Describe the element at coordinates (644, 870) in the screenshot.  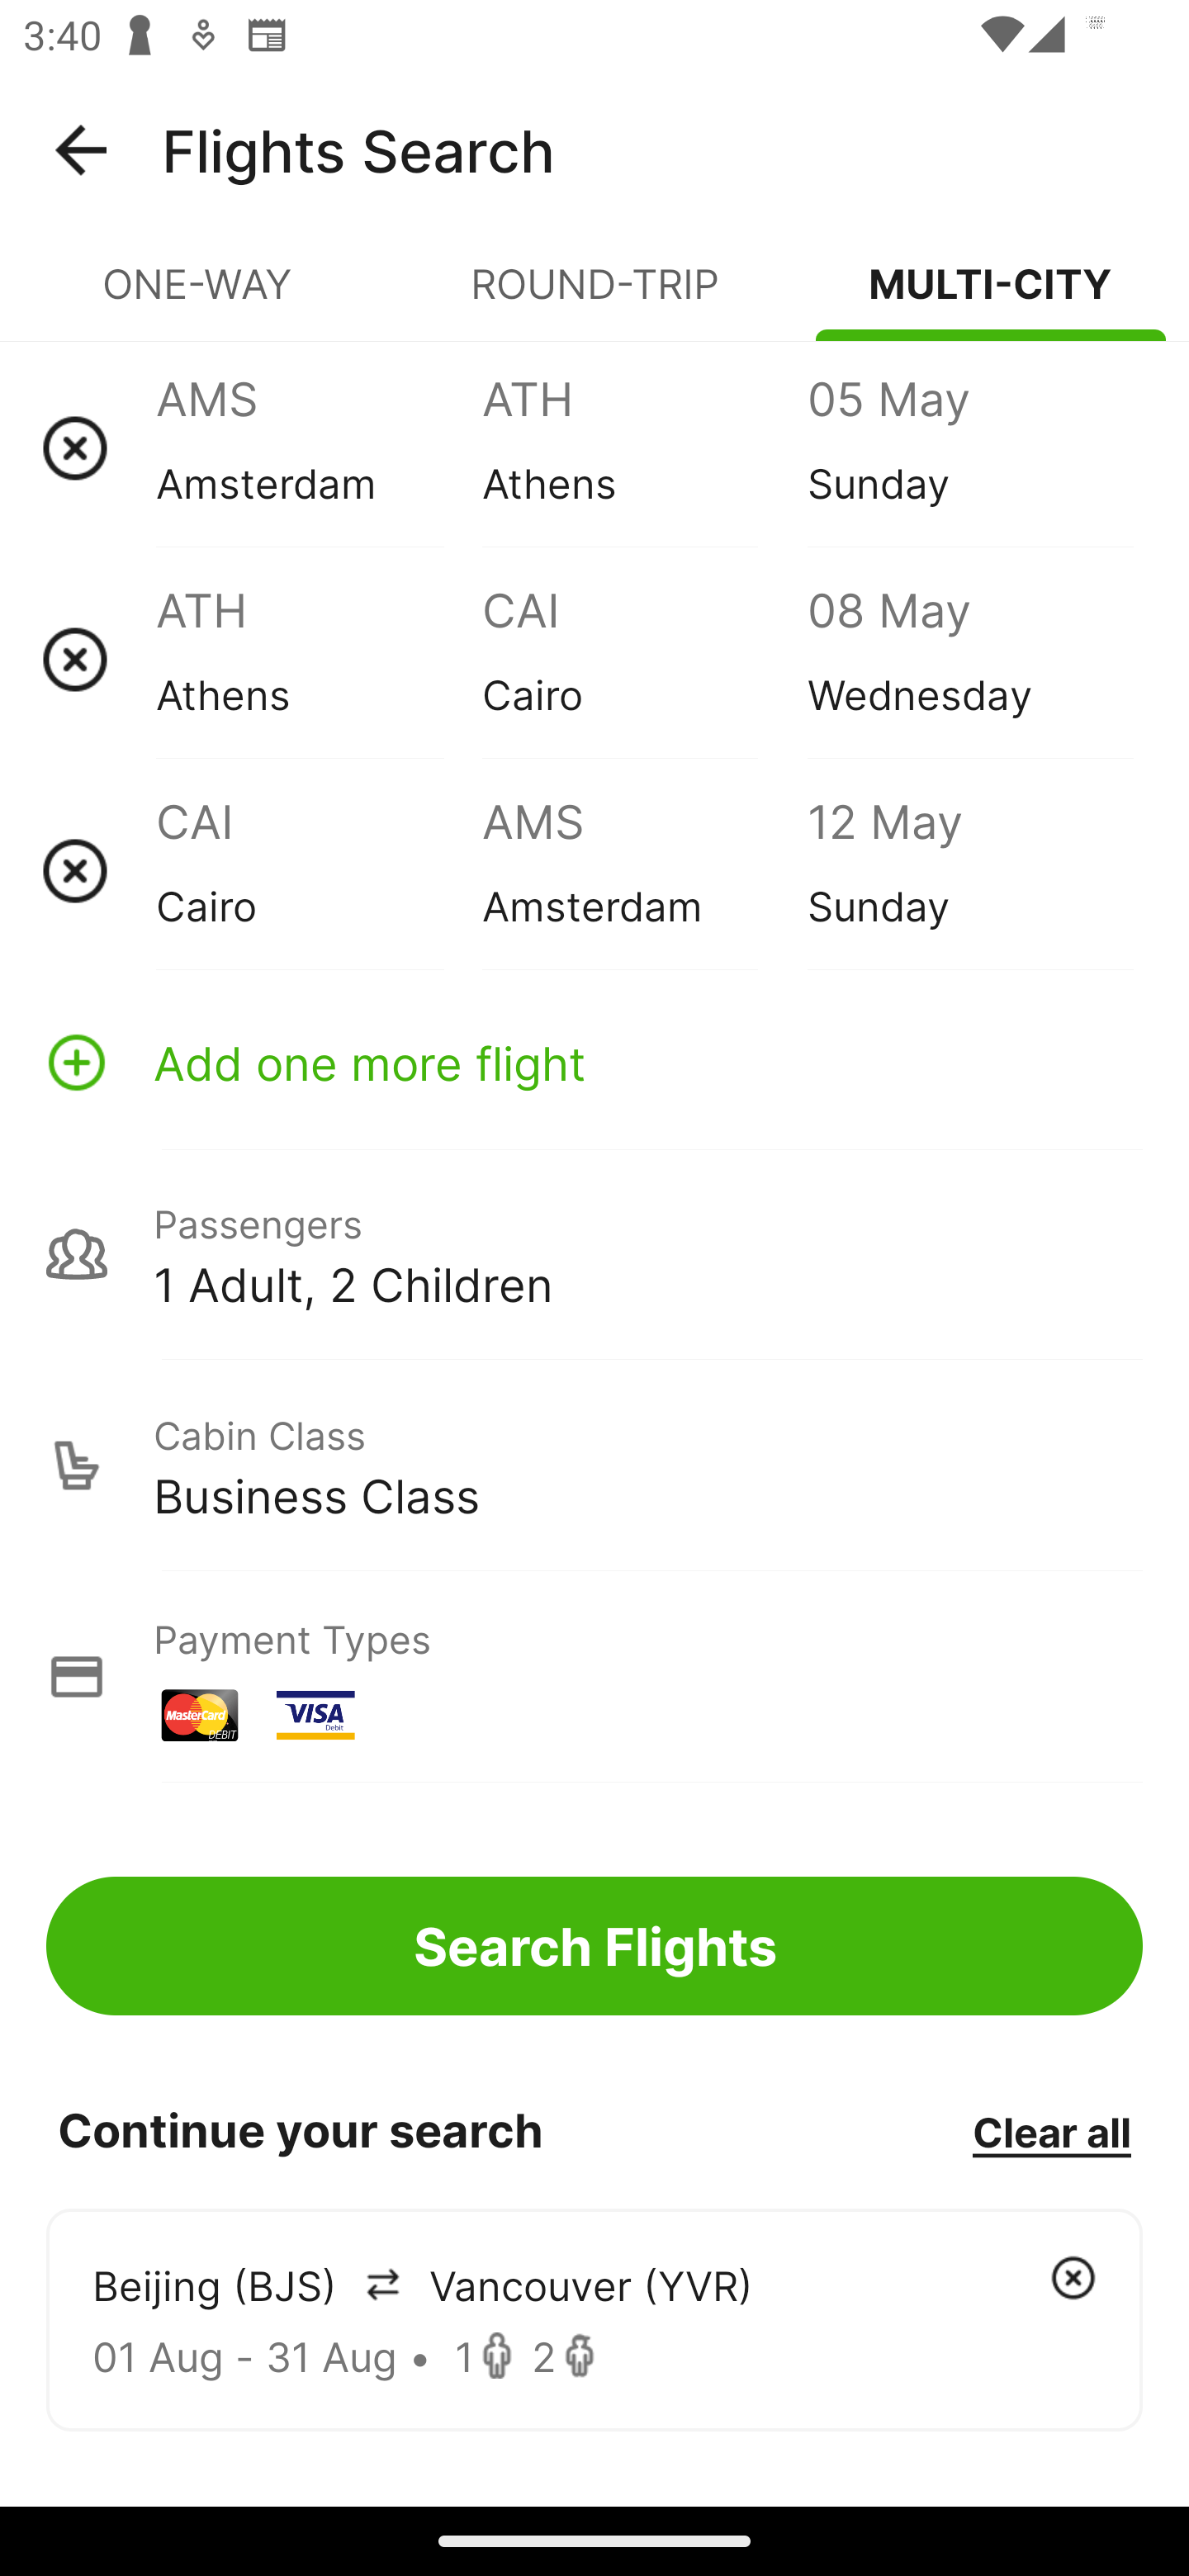
I see `AMS Amsterdam` at that location.